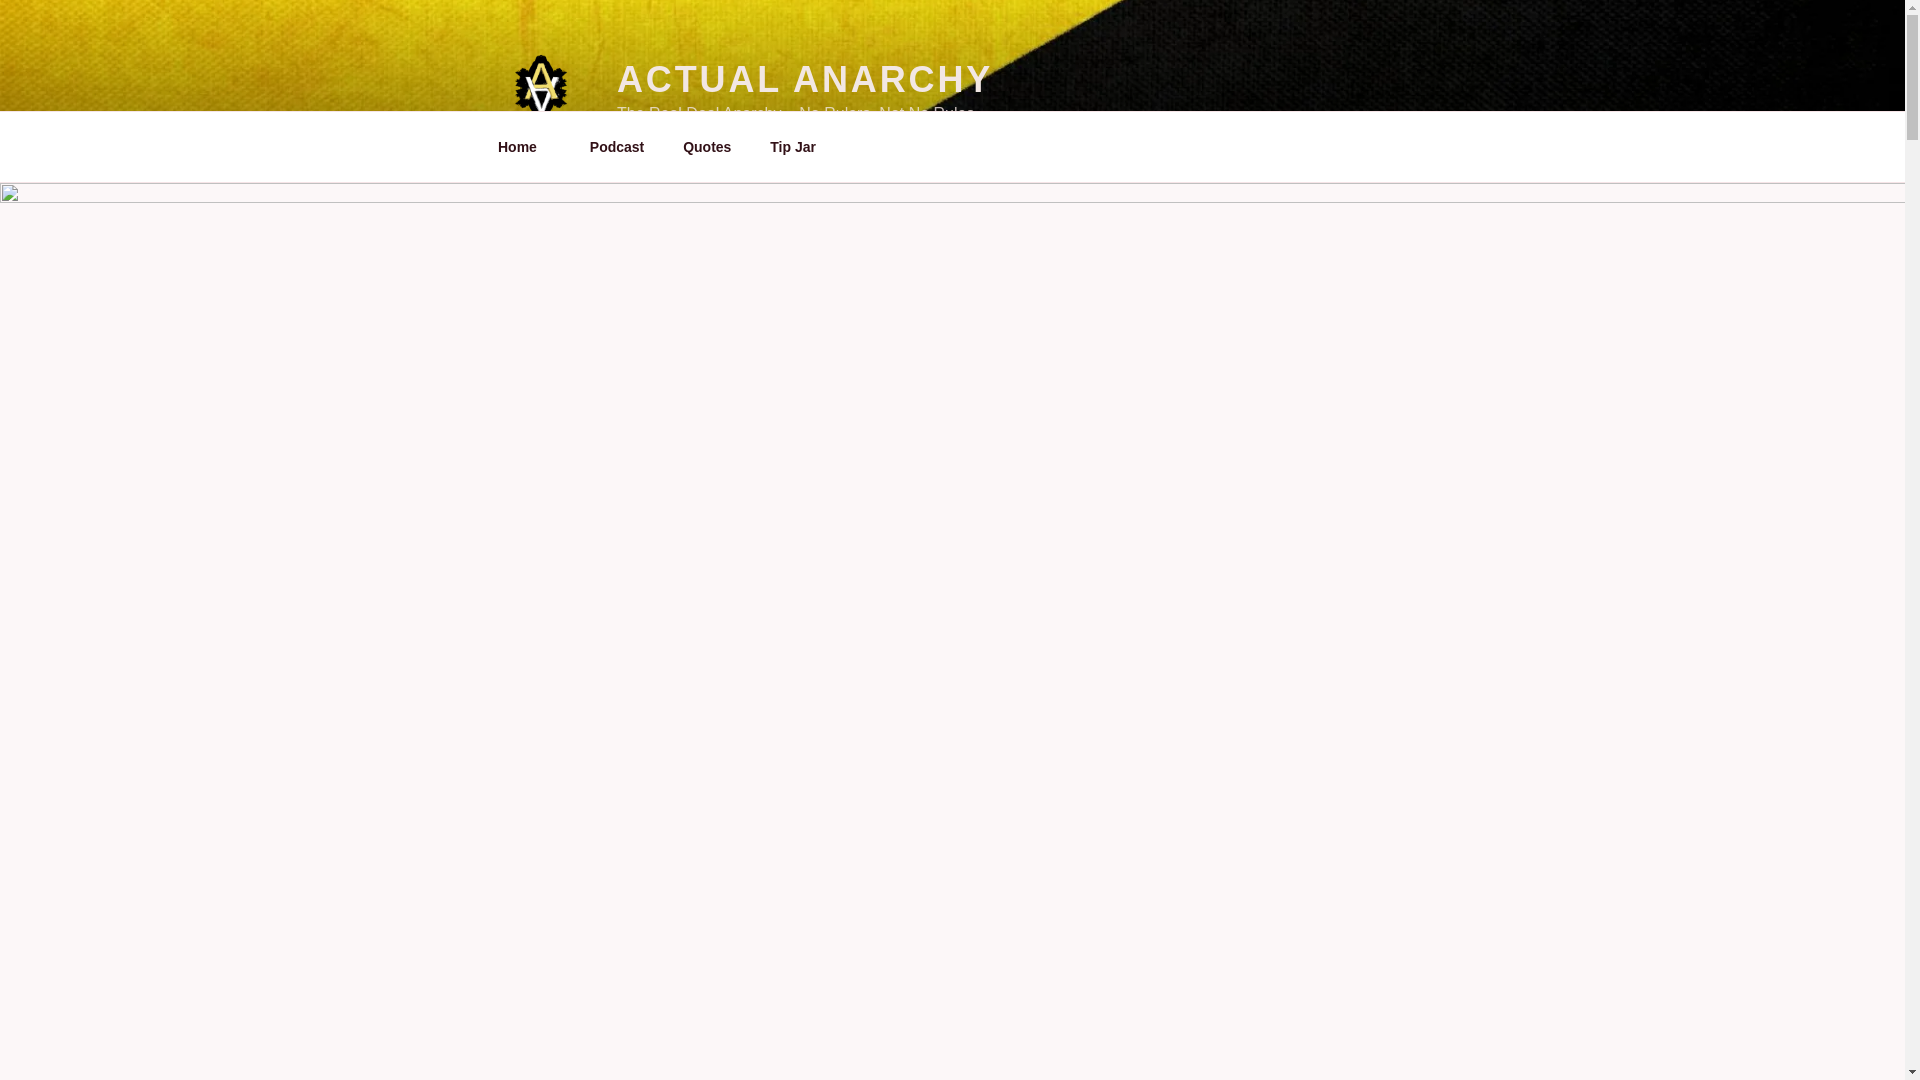 This screenshot has height=1080, width=1920. What do you see at coordinates (707, 146) in the screenshot?
I see `Quotes` at bounding box center [707, 146].